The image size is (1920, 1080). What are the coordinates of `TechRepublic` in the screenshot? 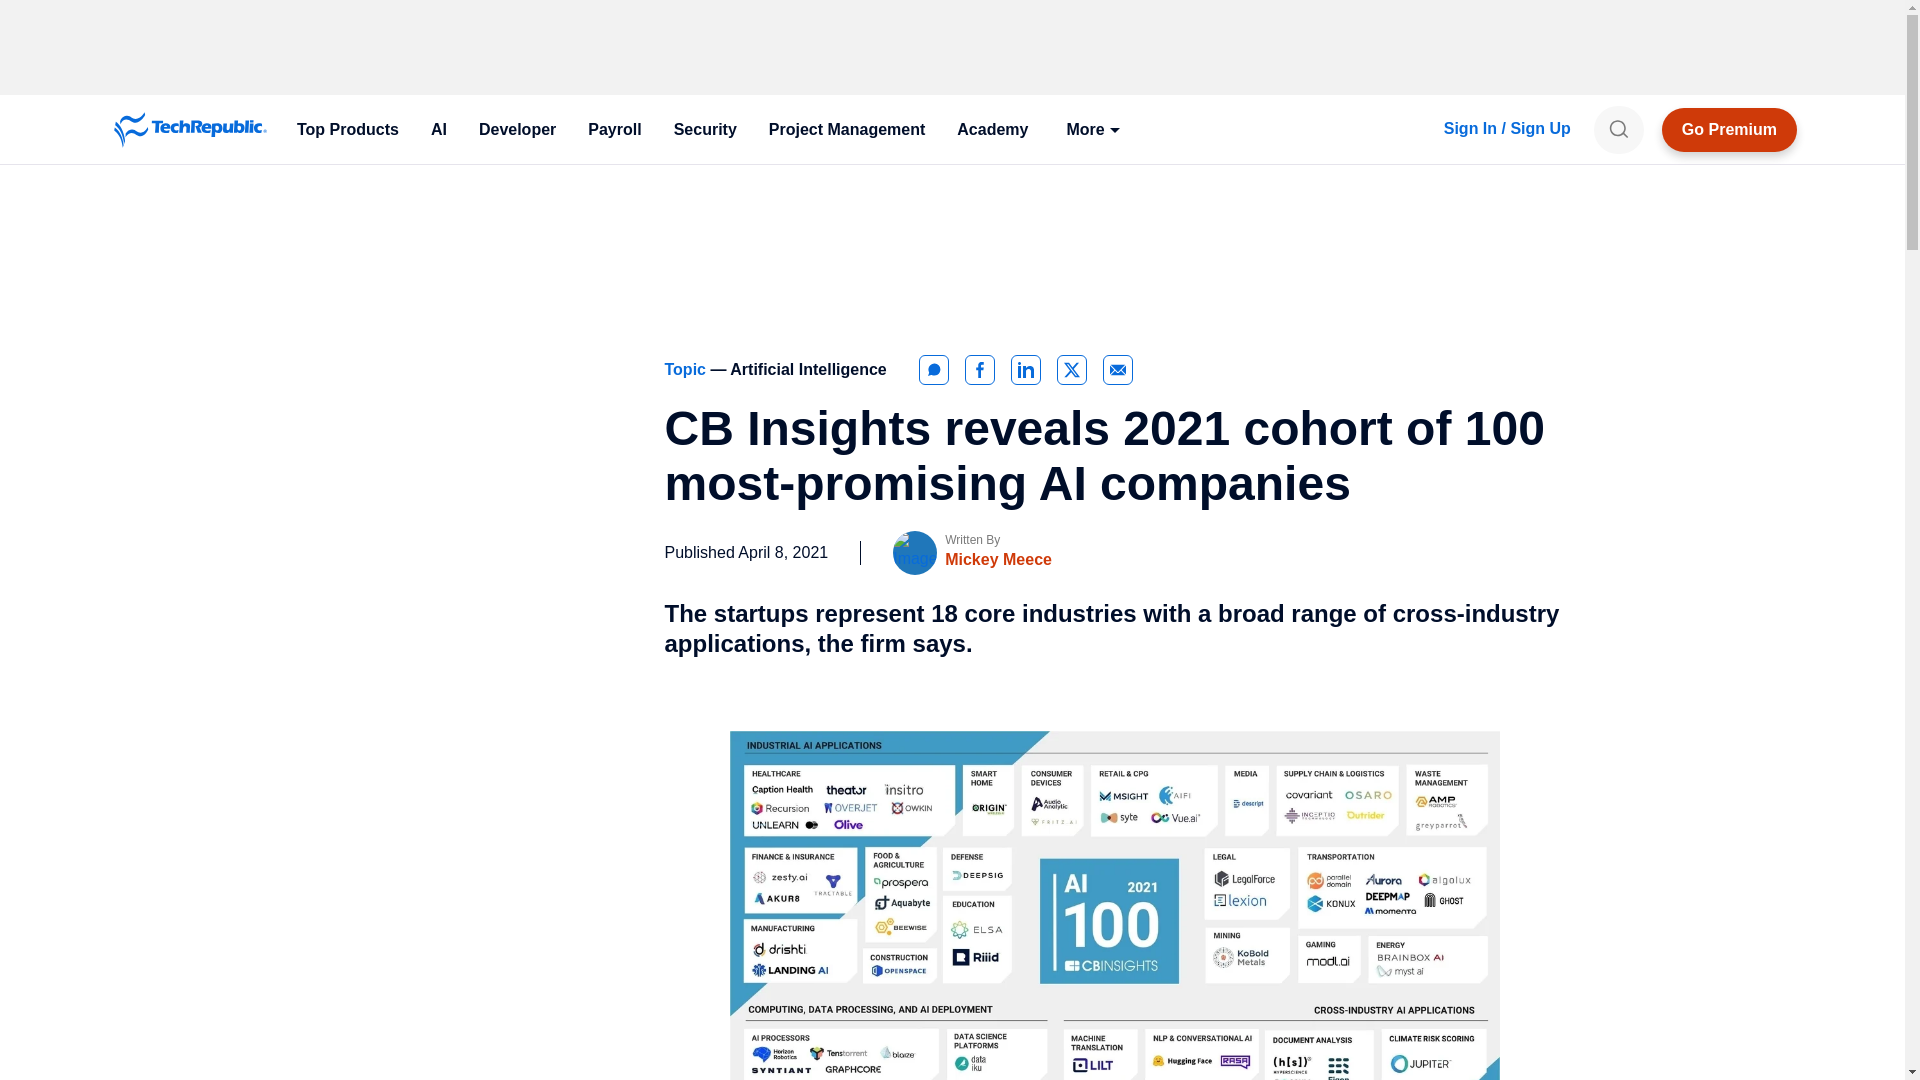 It's located at (190, 130).